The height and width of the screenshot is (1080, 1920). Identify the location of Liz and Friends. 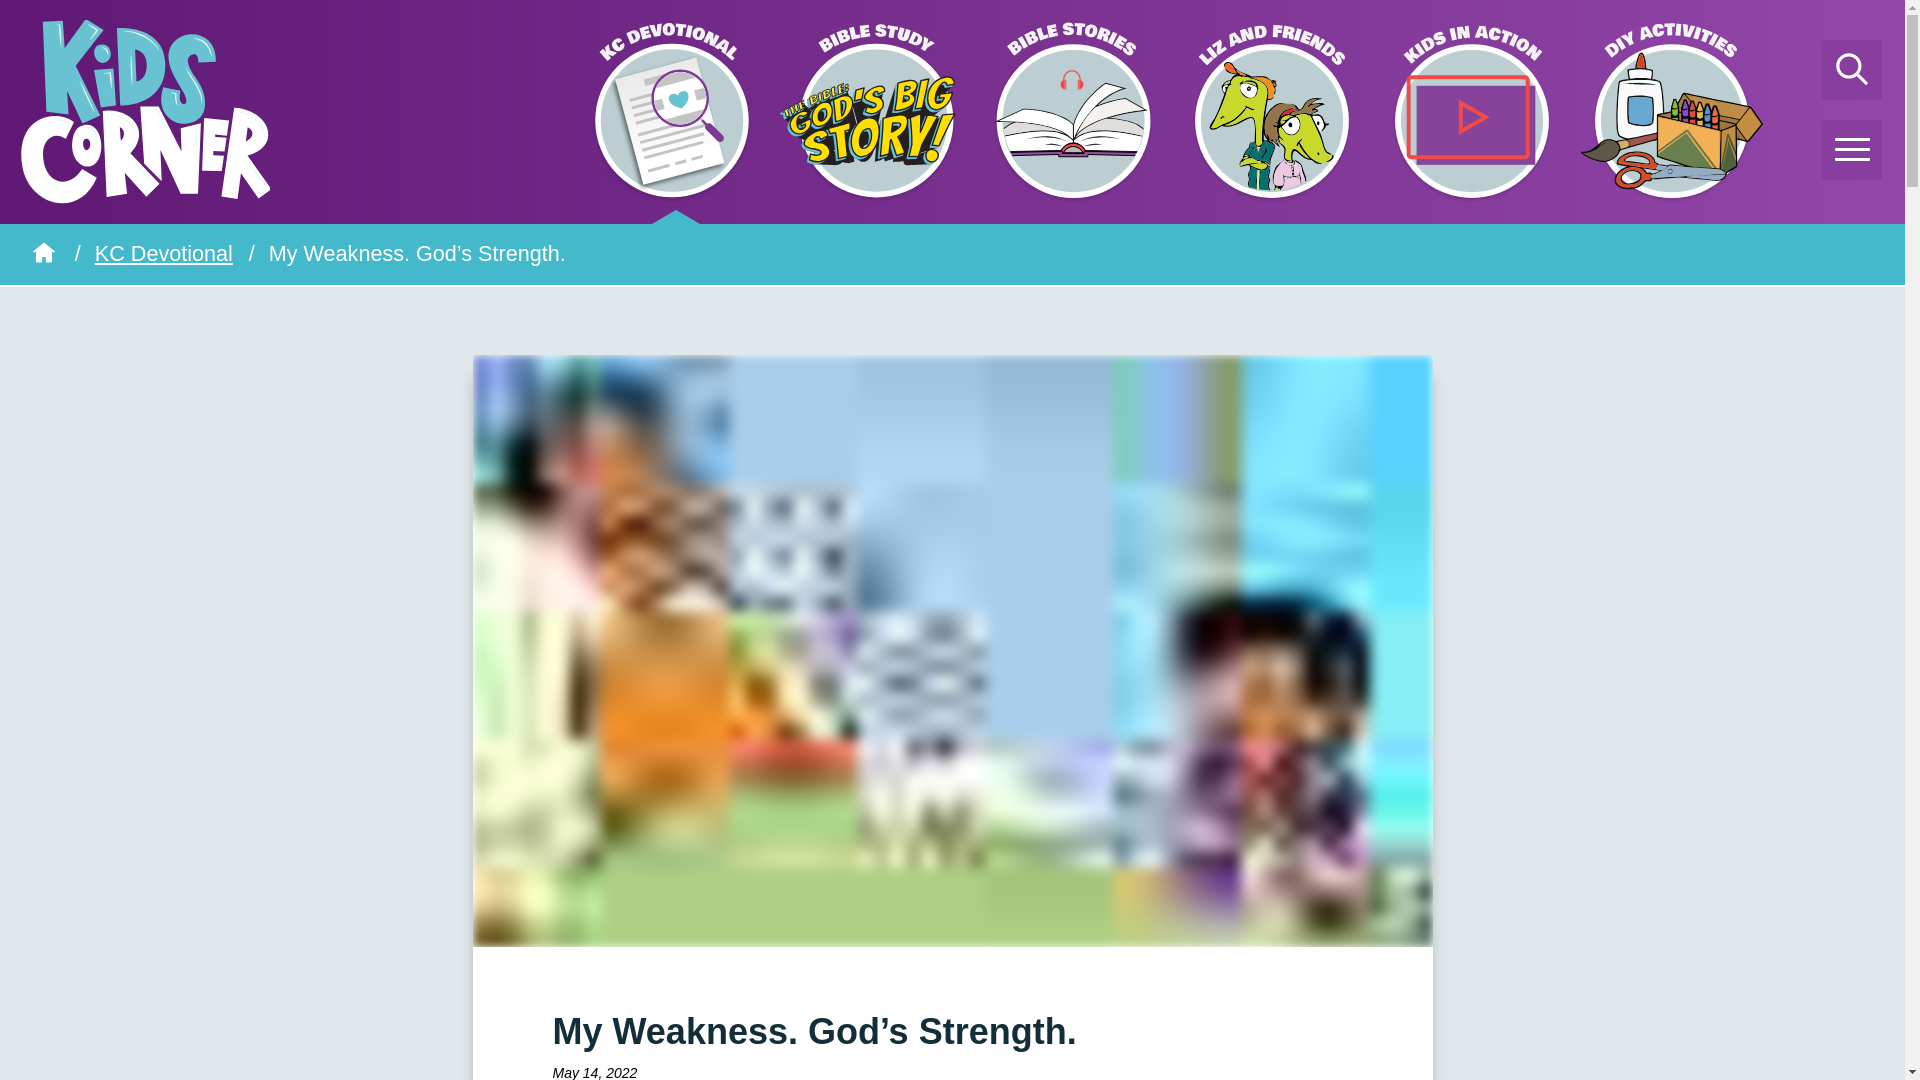
(1272, 111).